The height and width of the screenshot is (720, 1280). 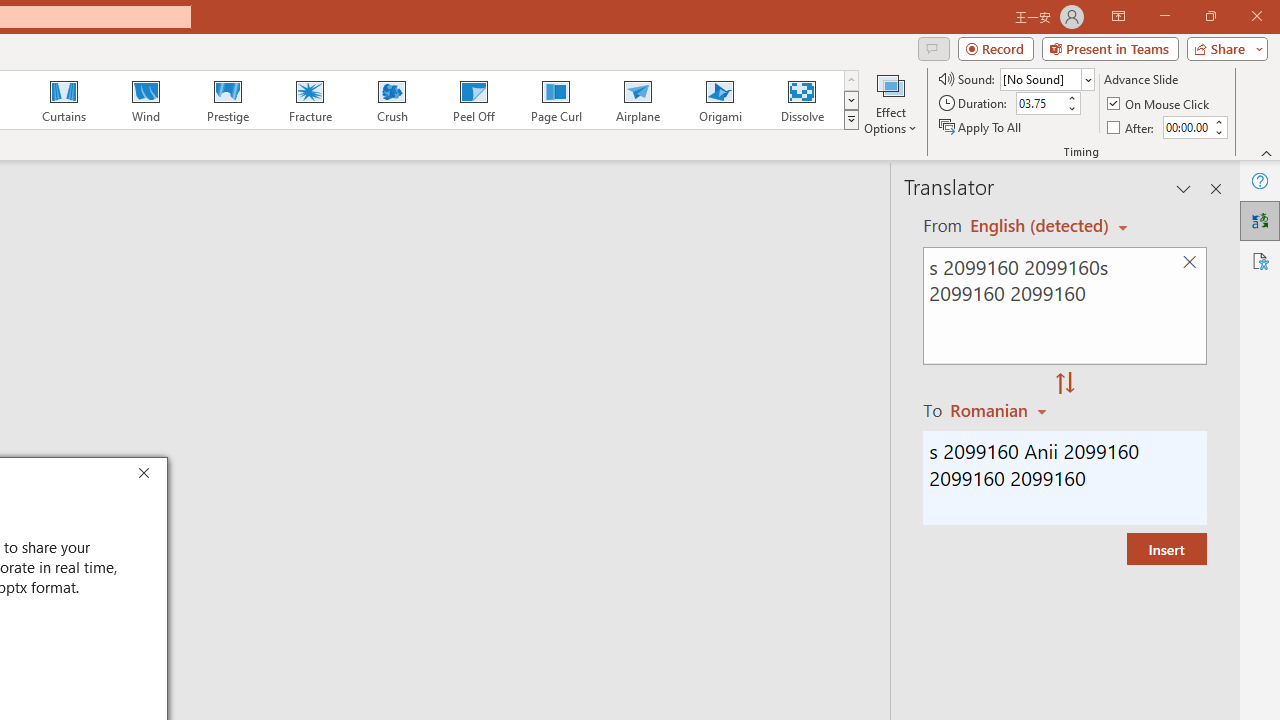 I want to click on Transition Effects, so click(x=850, y=120).